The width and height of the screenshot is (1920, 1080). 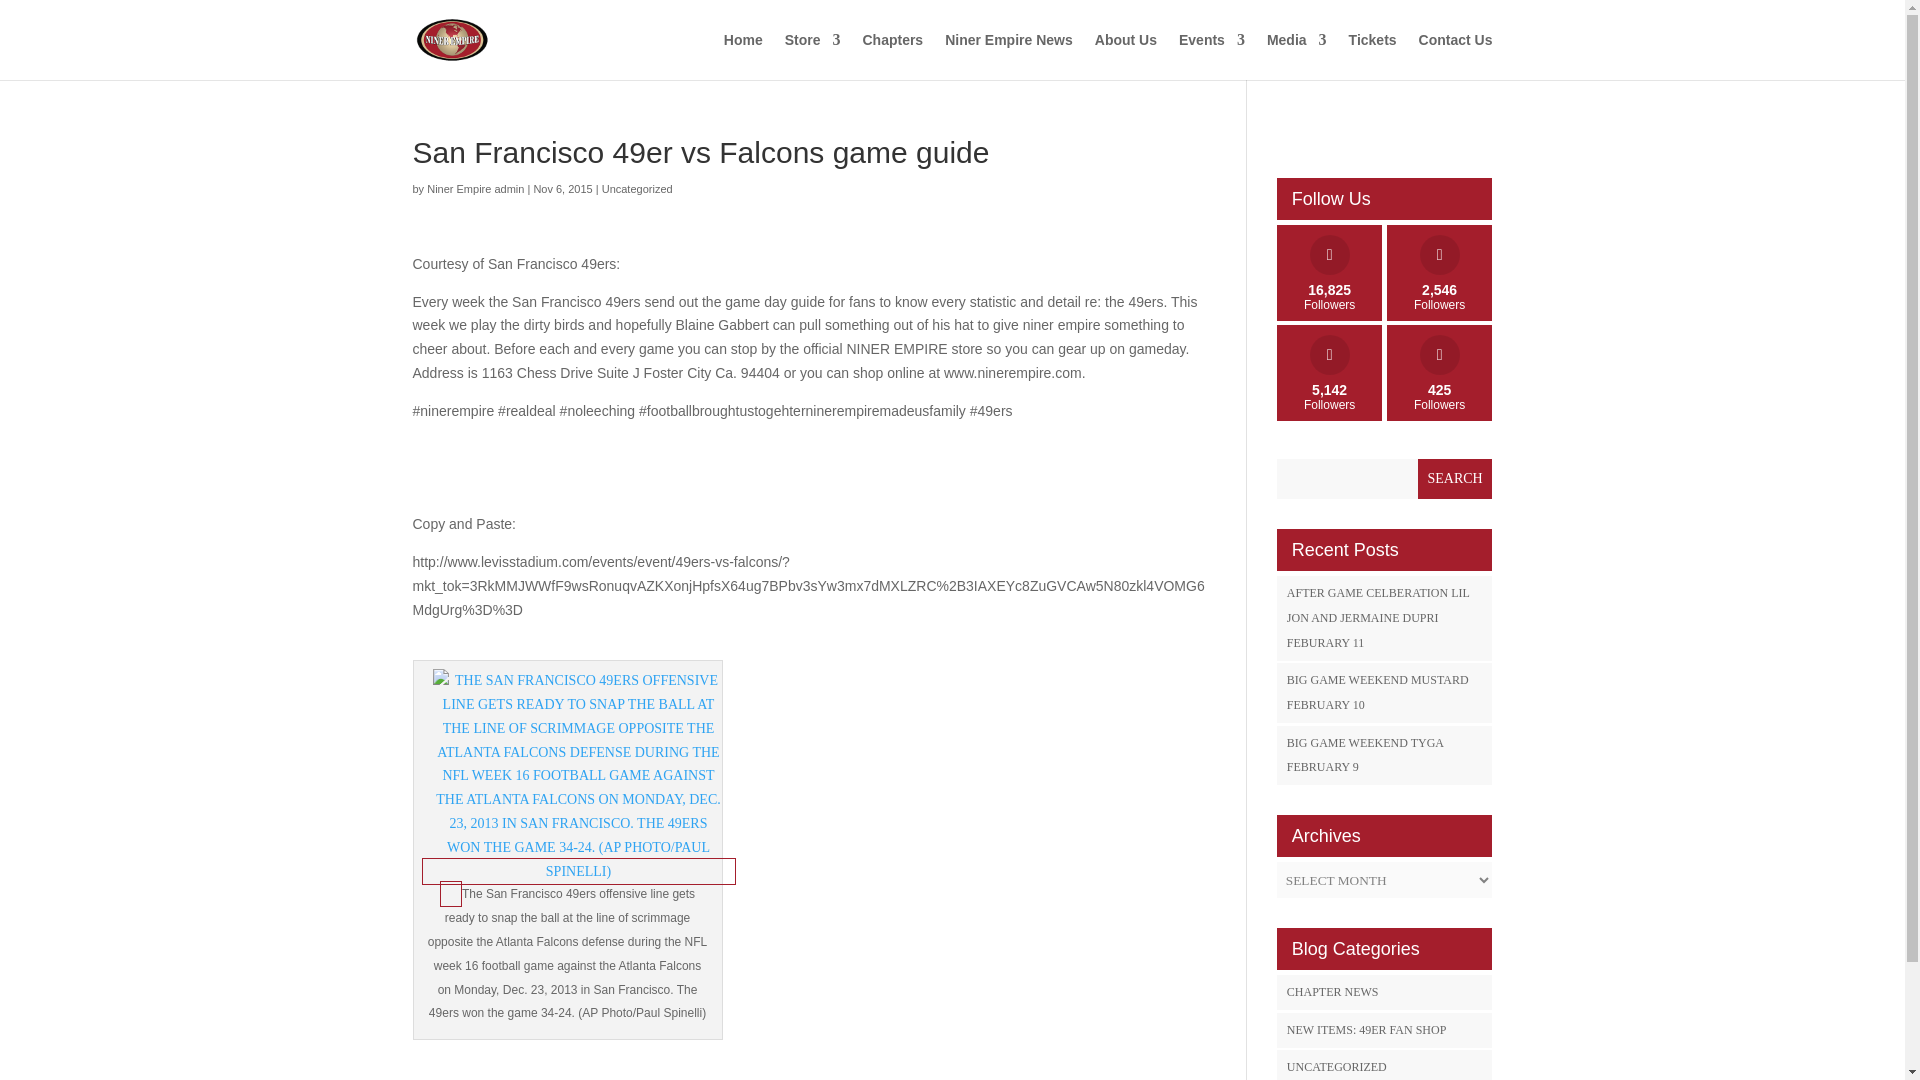 What do you see at coordinates (1456, 478) in the screenshot?
I see `Store` at bounding box center [1456, 478].